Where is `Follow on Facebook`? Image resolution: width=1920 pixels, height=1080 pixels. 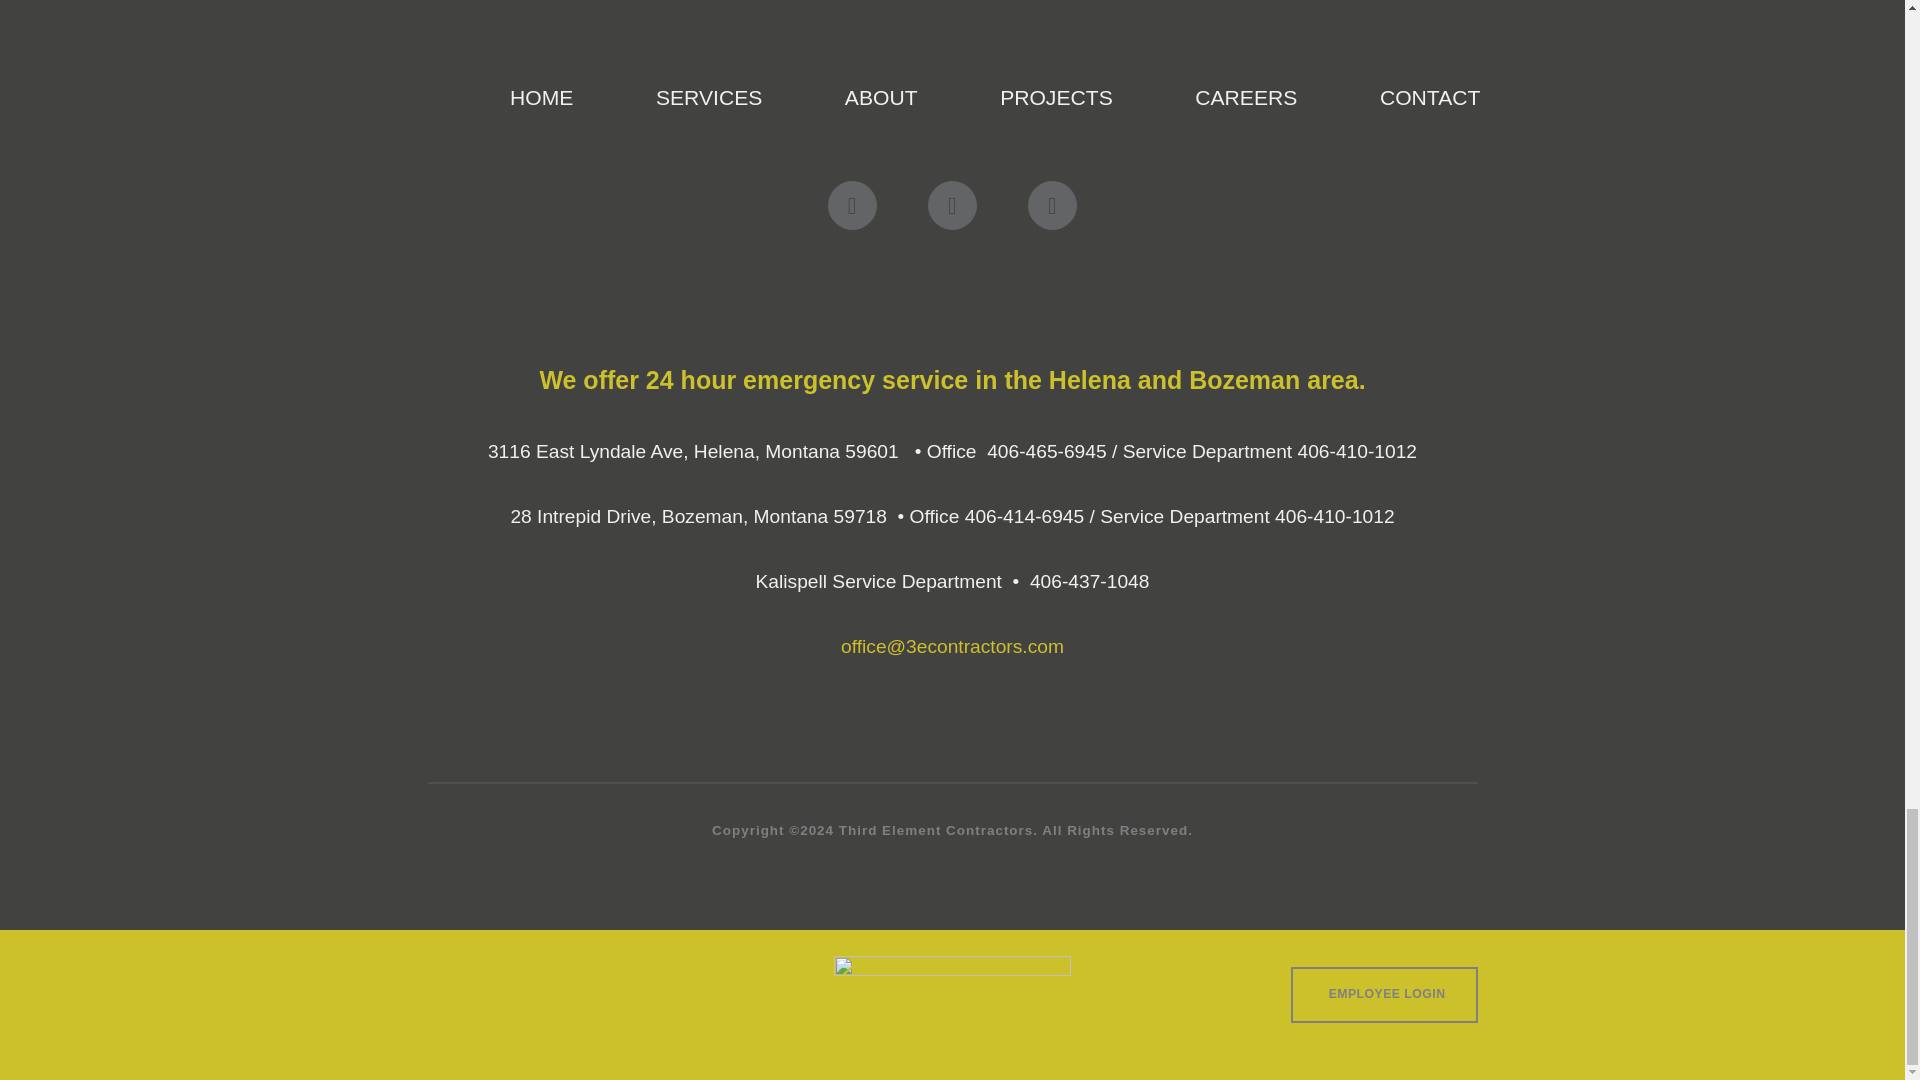 Follow on Facebook is located at coordinates (852, 206).